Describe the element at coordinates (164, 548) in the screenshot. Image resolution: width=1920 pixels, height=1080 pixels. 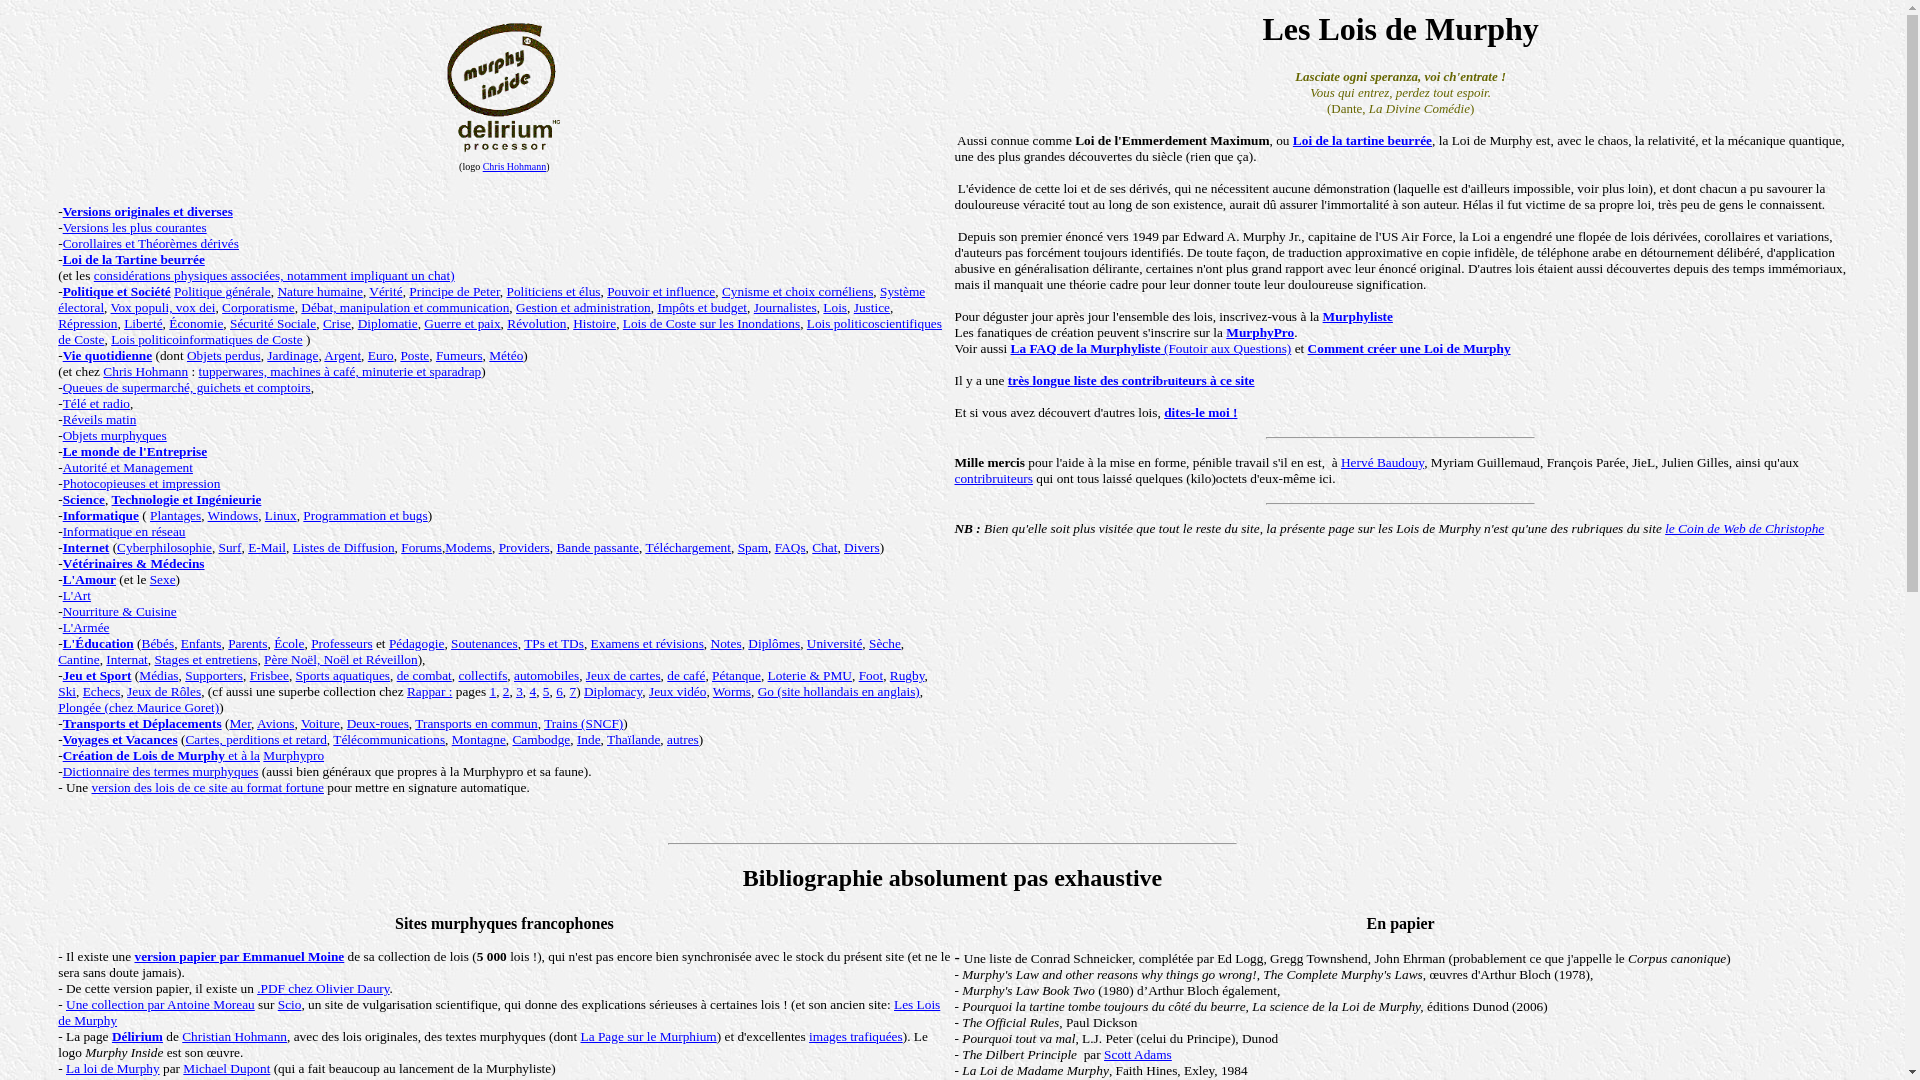
I see `Cyberphilosophie` at that location.